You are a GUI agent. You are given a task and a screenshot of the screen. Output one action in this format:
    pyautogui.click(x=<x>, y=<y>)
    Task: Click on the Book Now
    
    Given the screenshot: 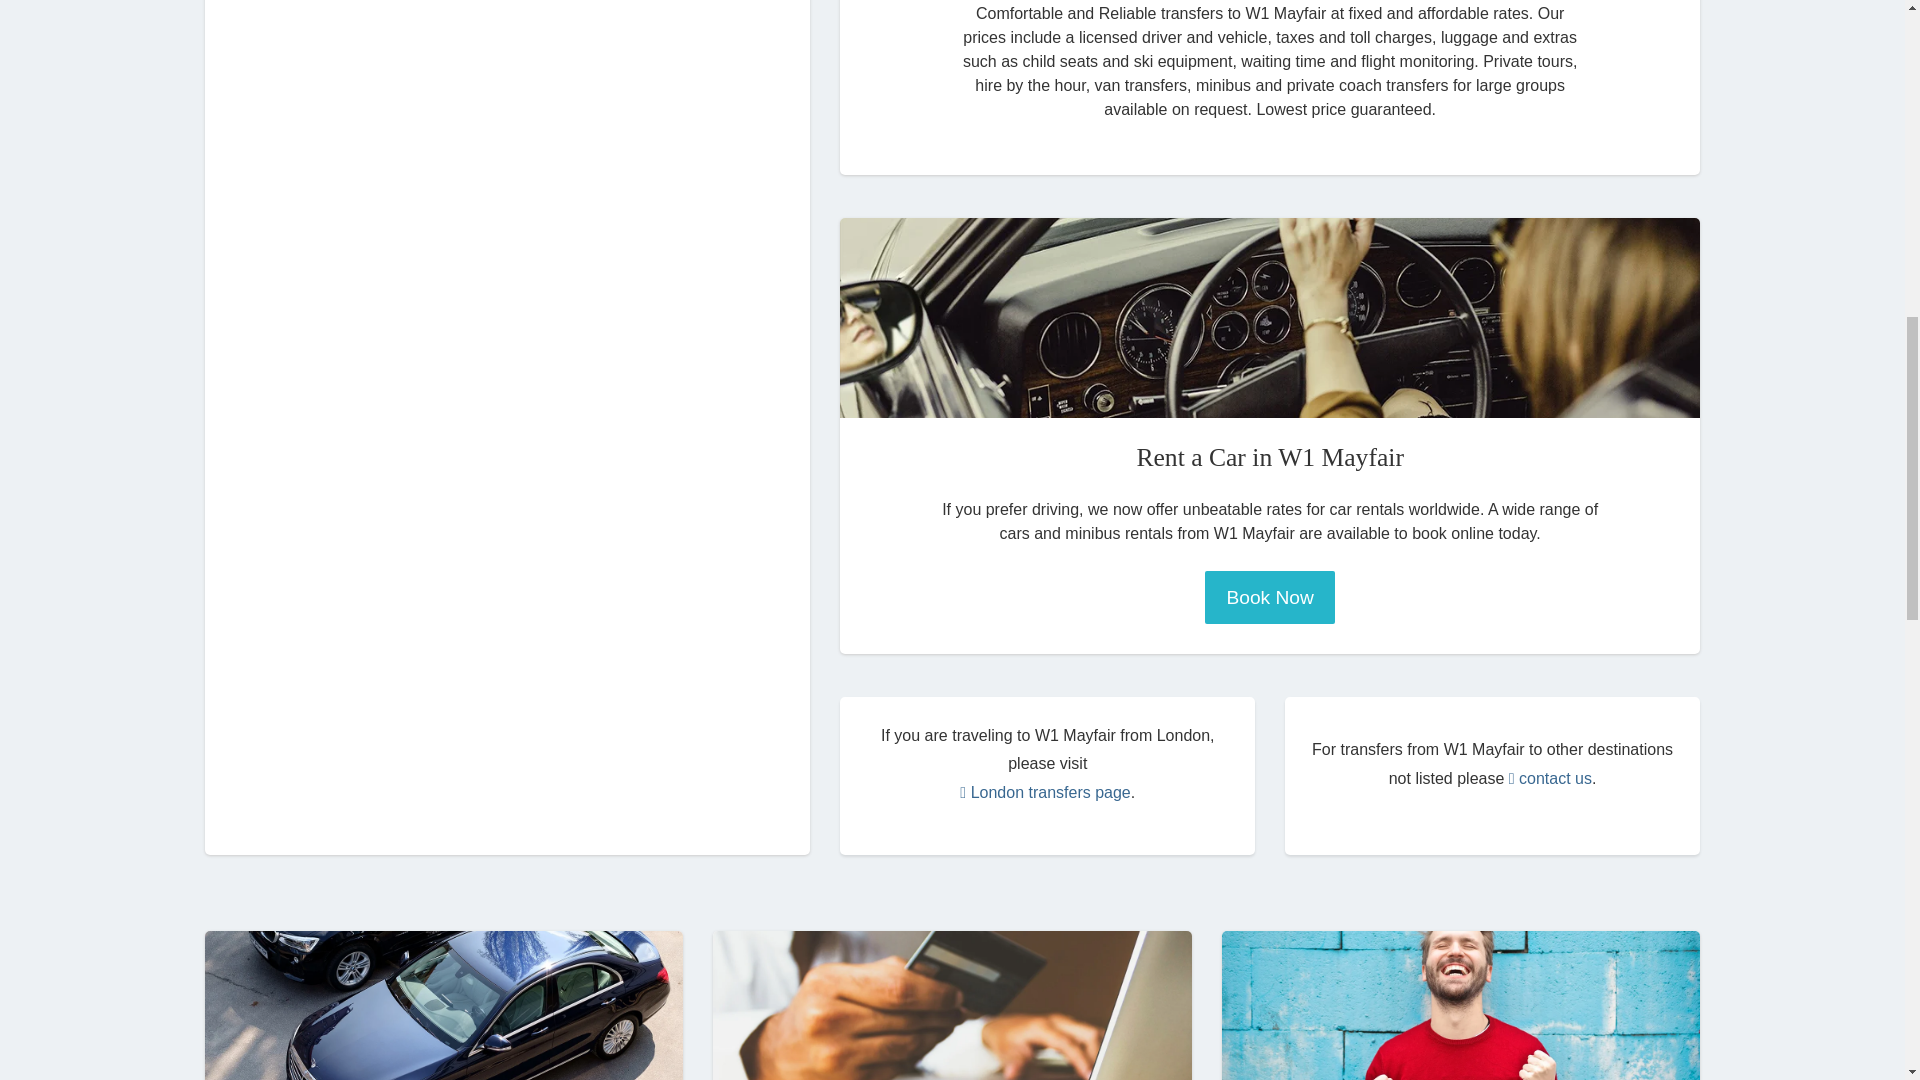 What is the action you would take?
    pyautogui.click(x=1270, y=598)
    